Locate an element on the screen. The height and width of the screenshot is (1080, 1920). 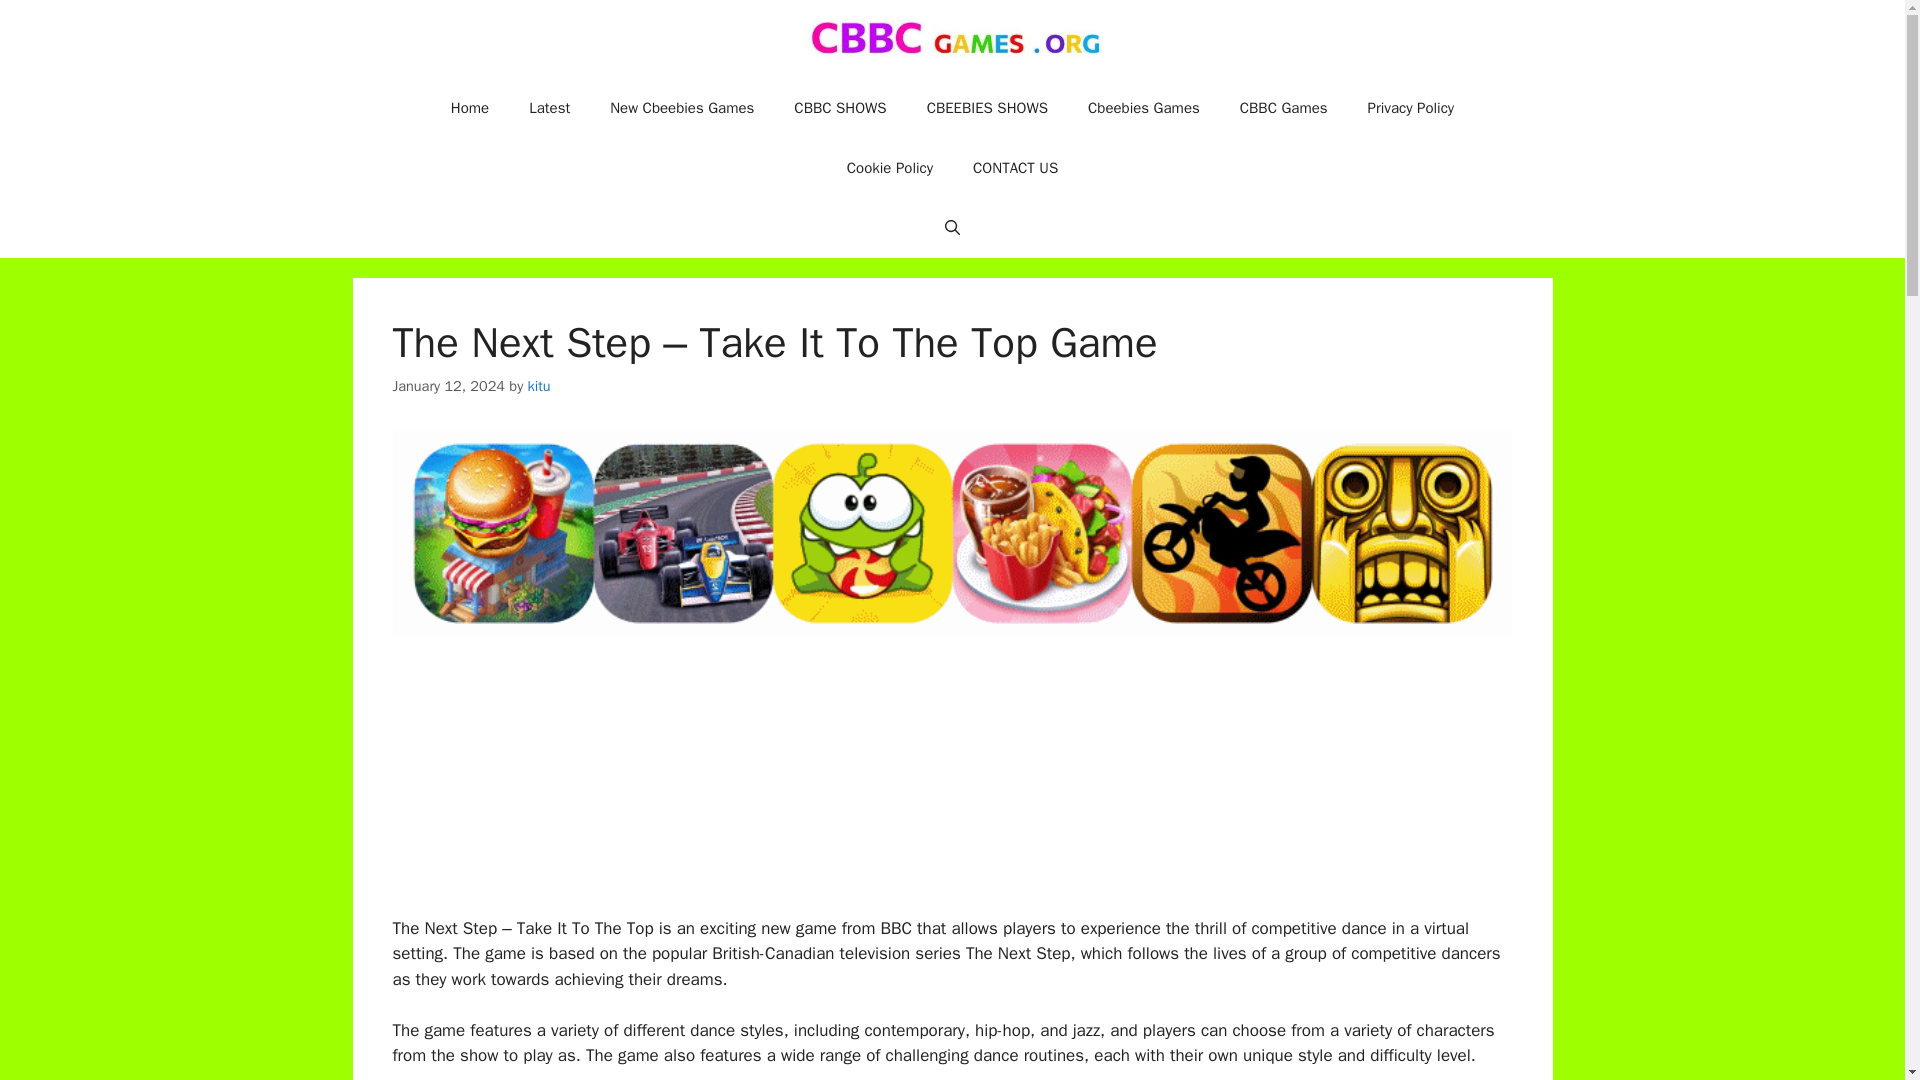
Cbeebies Games is located at coordinates (1143, 108).